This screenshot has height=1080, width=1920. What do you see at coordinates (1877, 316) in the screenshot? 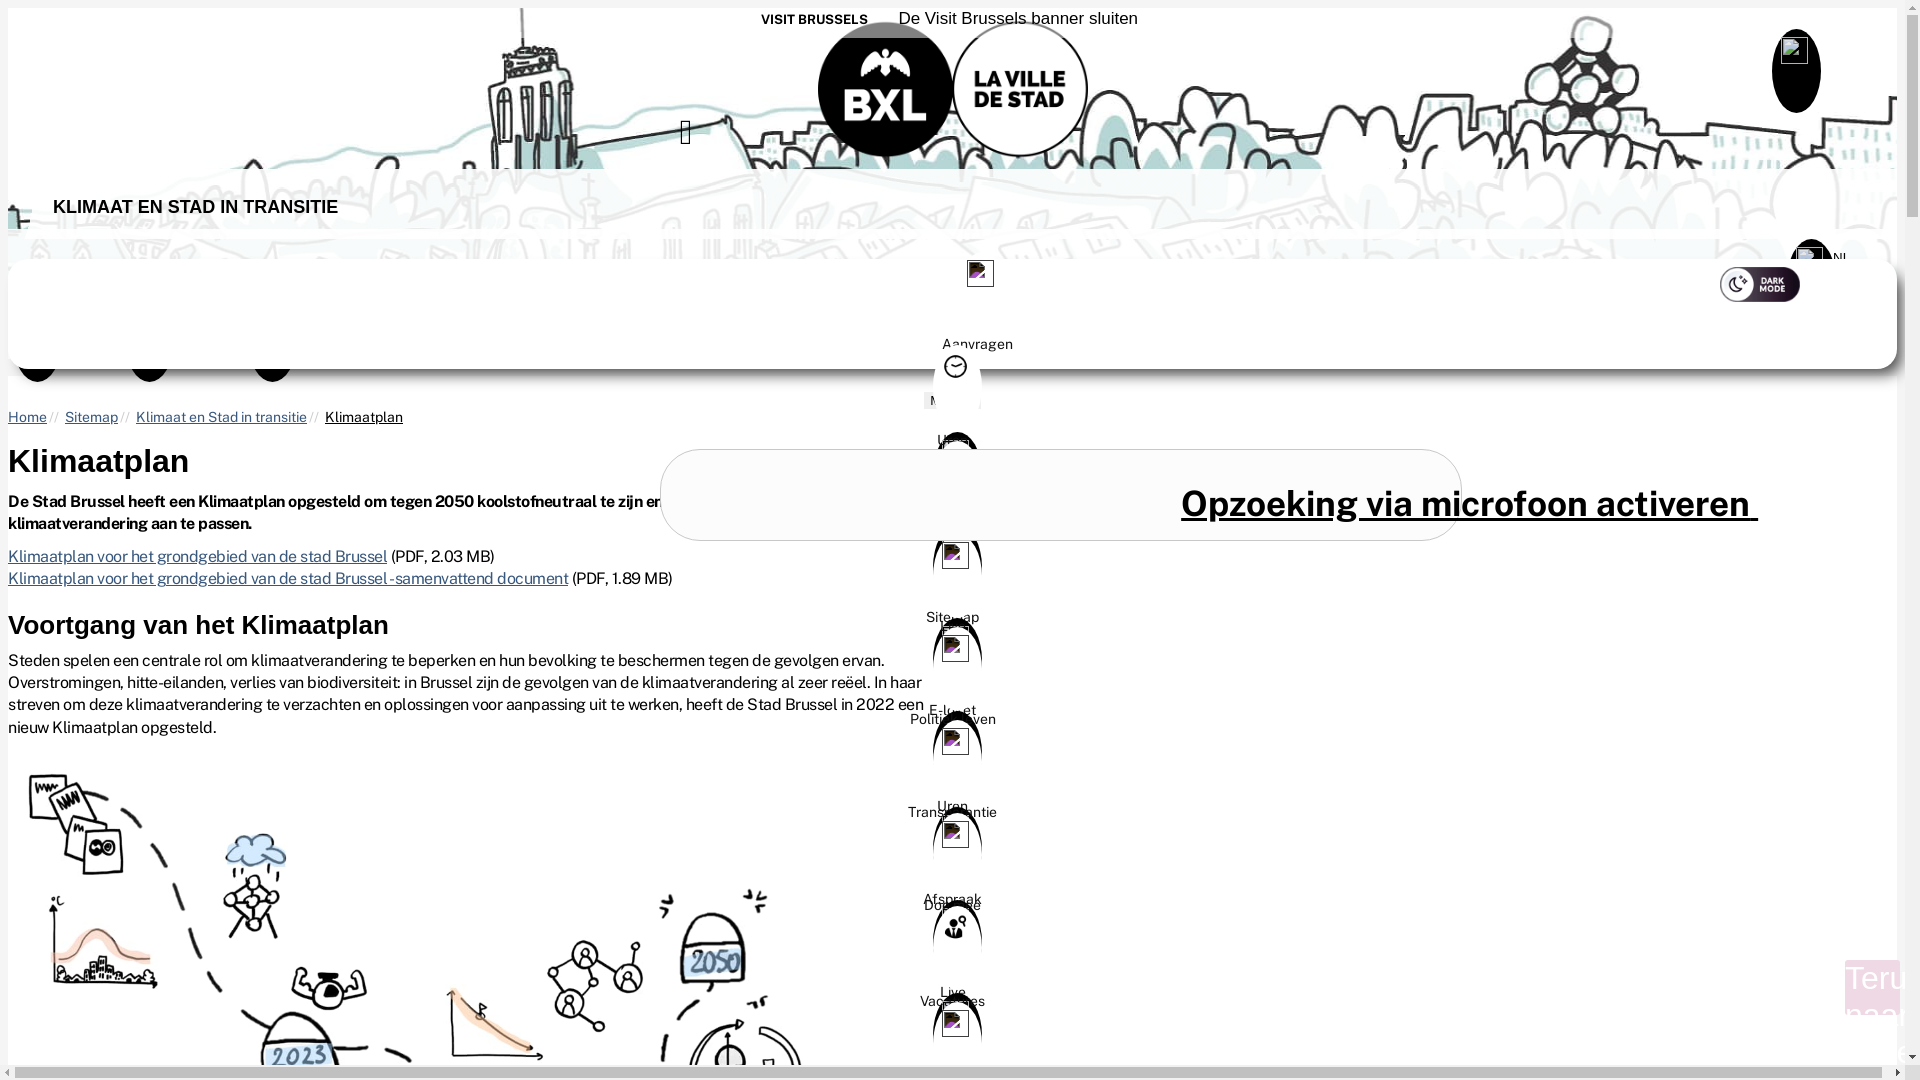
I see `EN` at bounding box center [1877, 316].